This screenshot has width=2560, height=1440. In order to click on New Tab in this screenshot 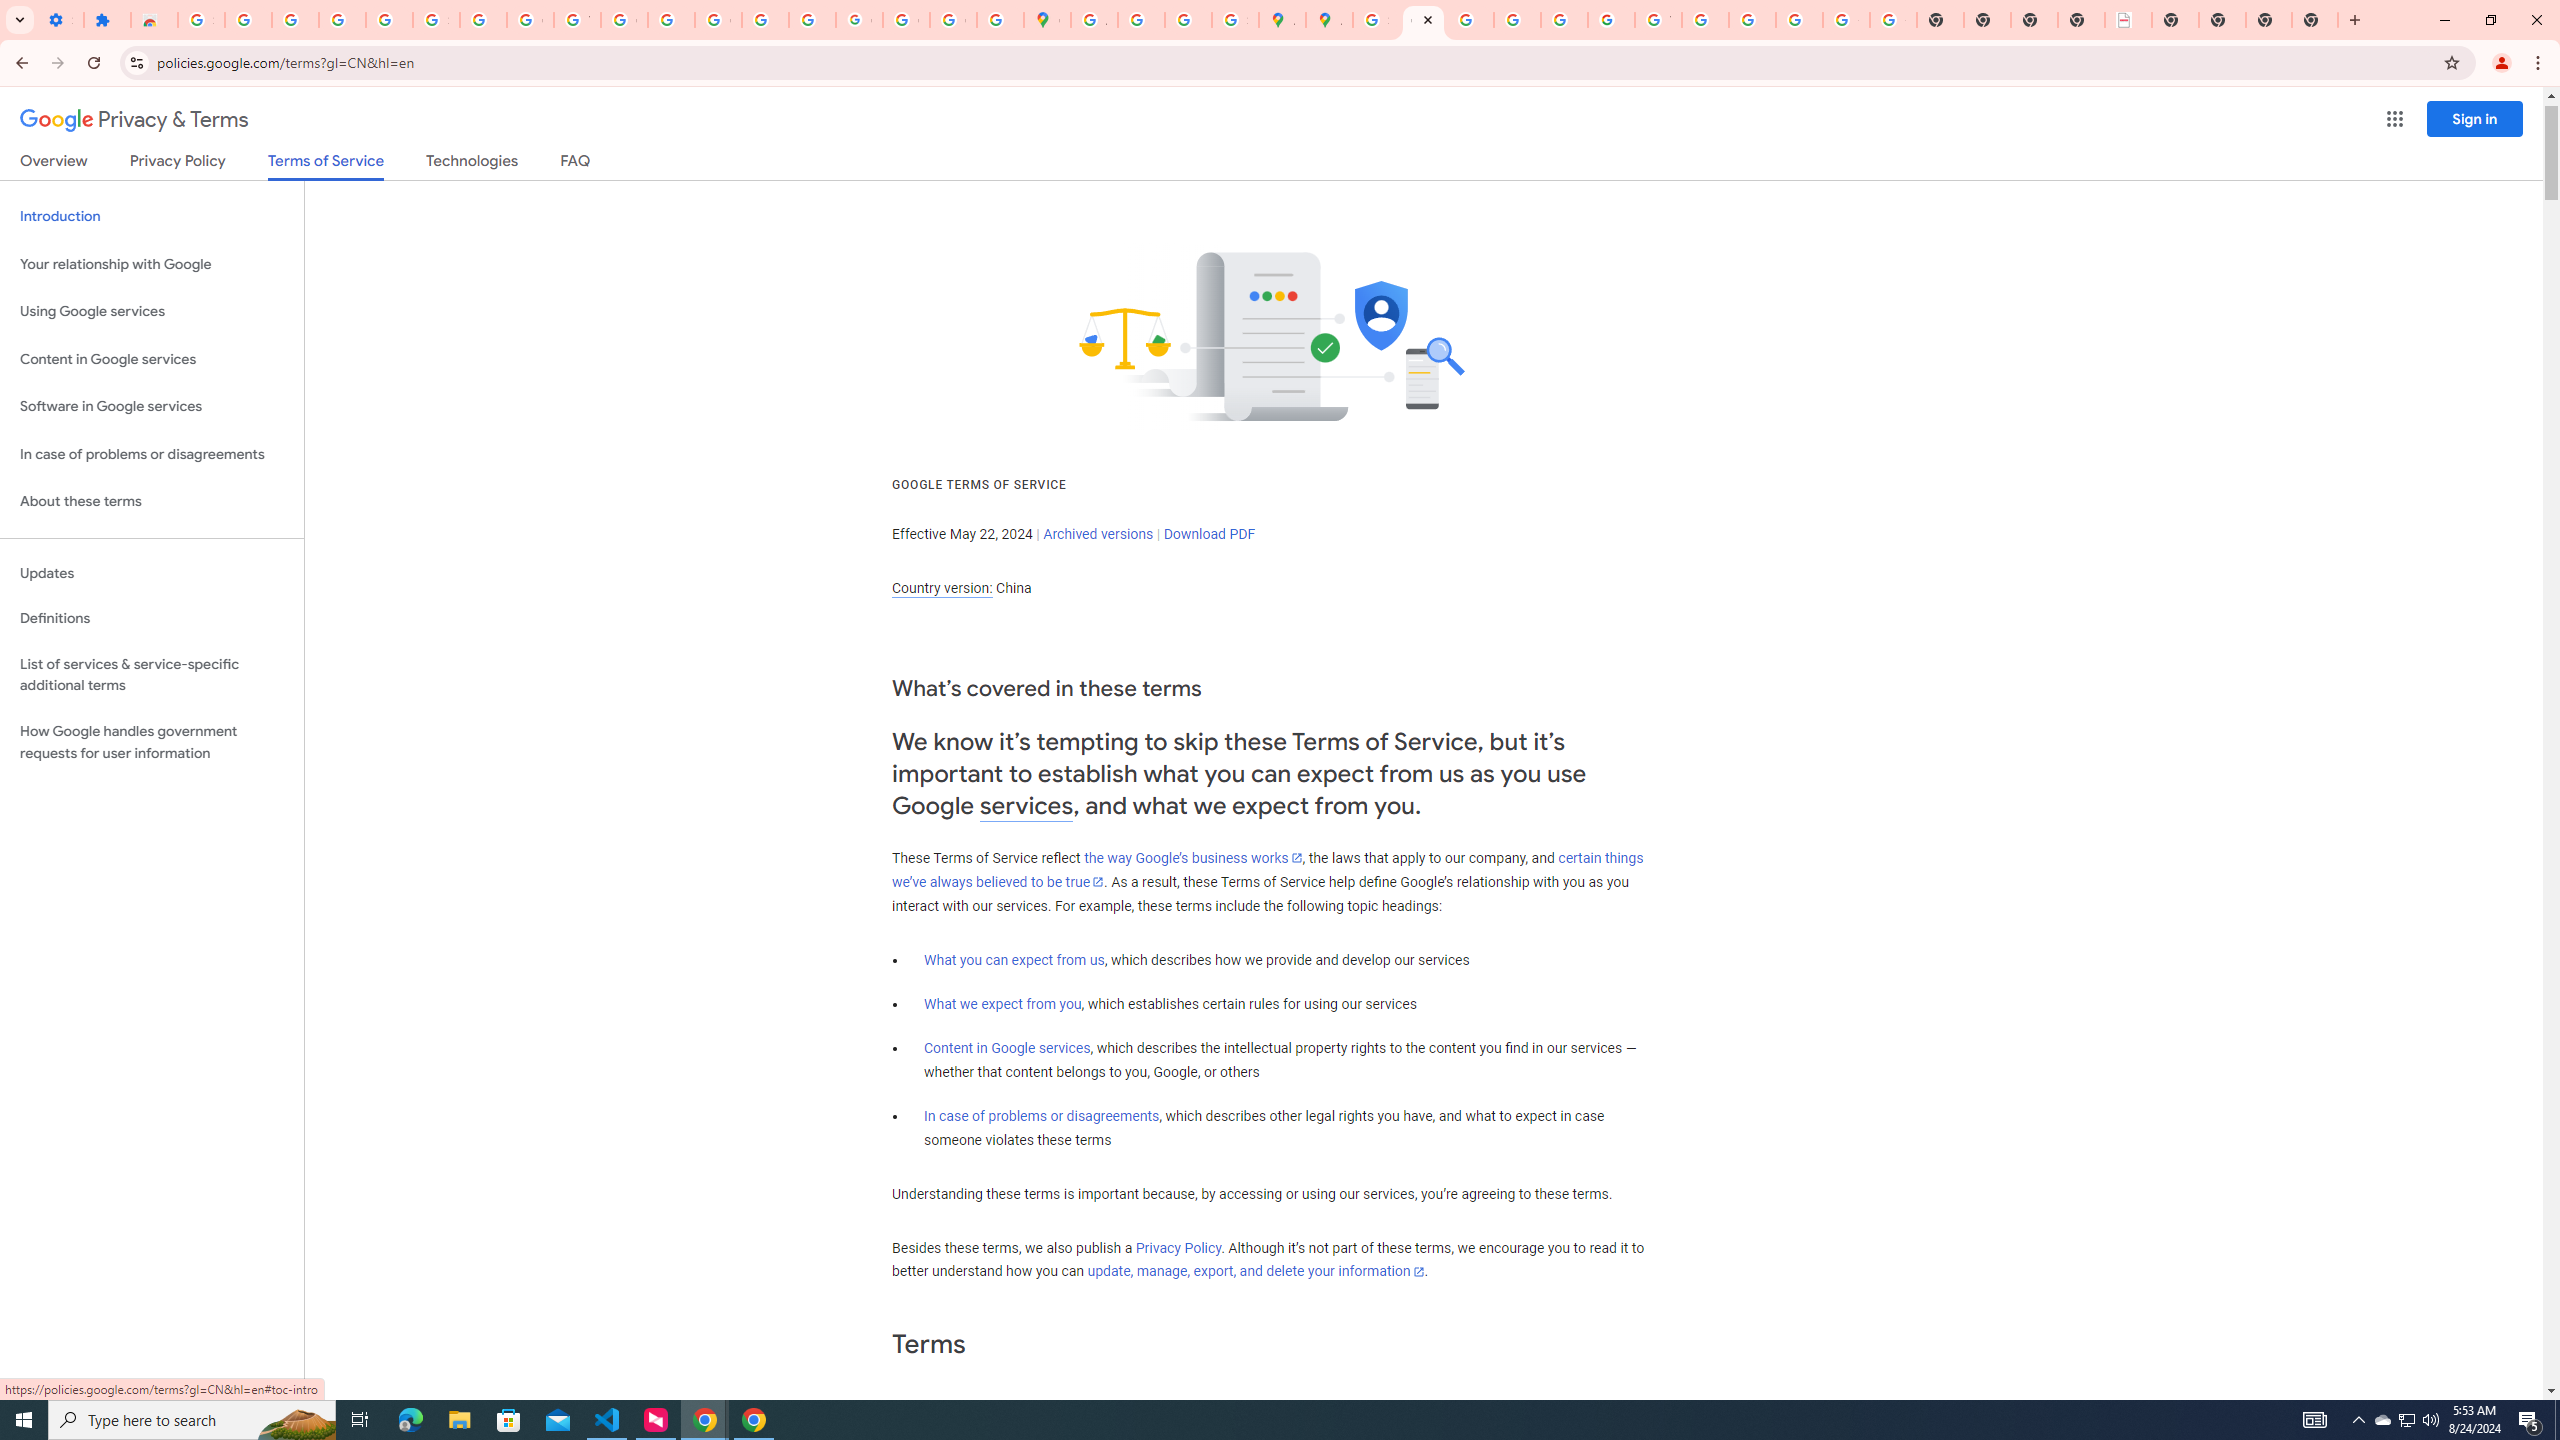, I will do `click(2269, 20)`.